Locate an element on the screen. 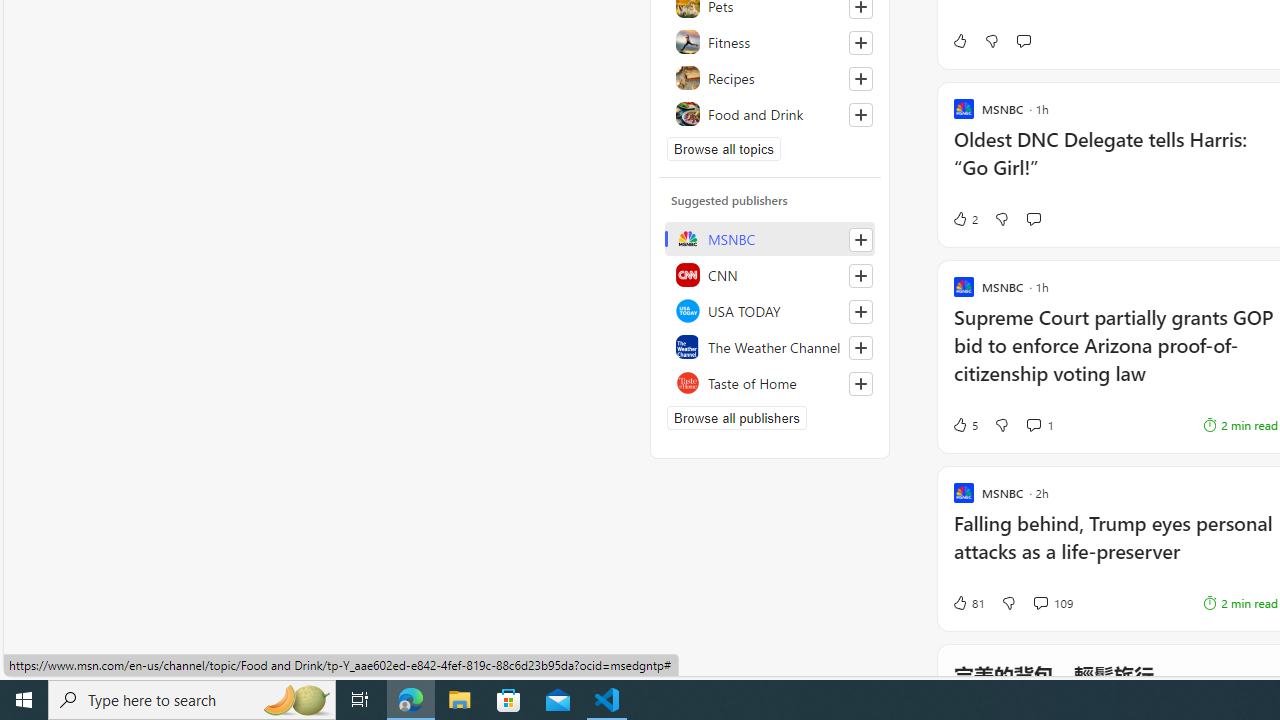 This screenshot has width=1280, height=720. Fitness is located at coordinates (770, 42).